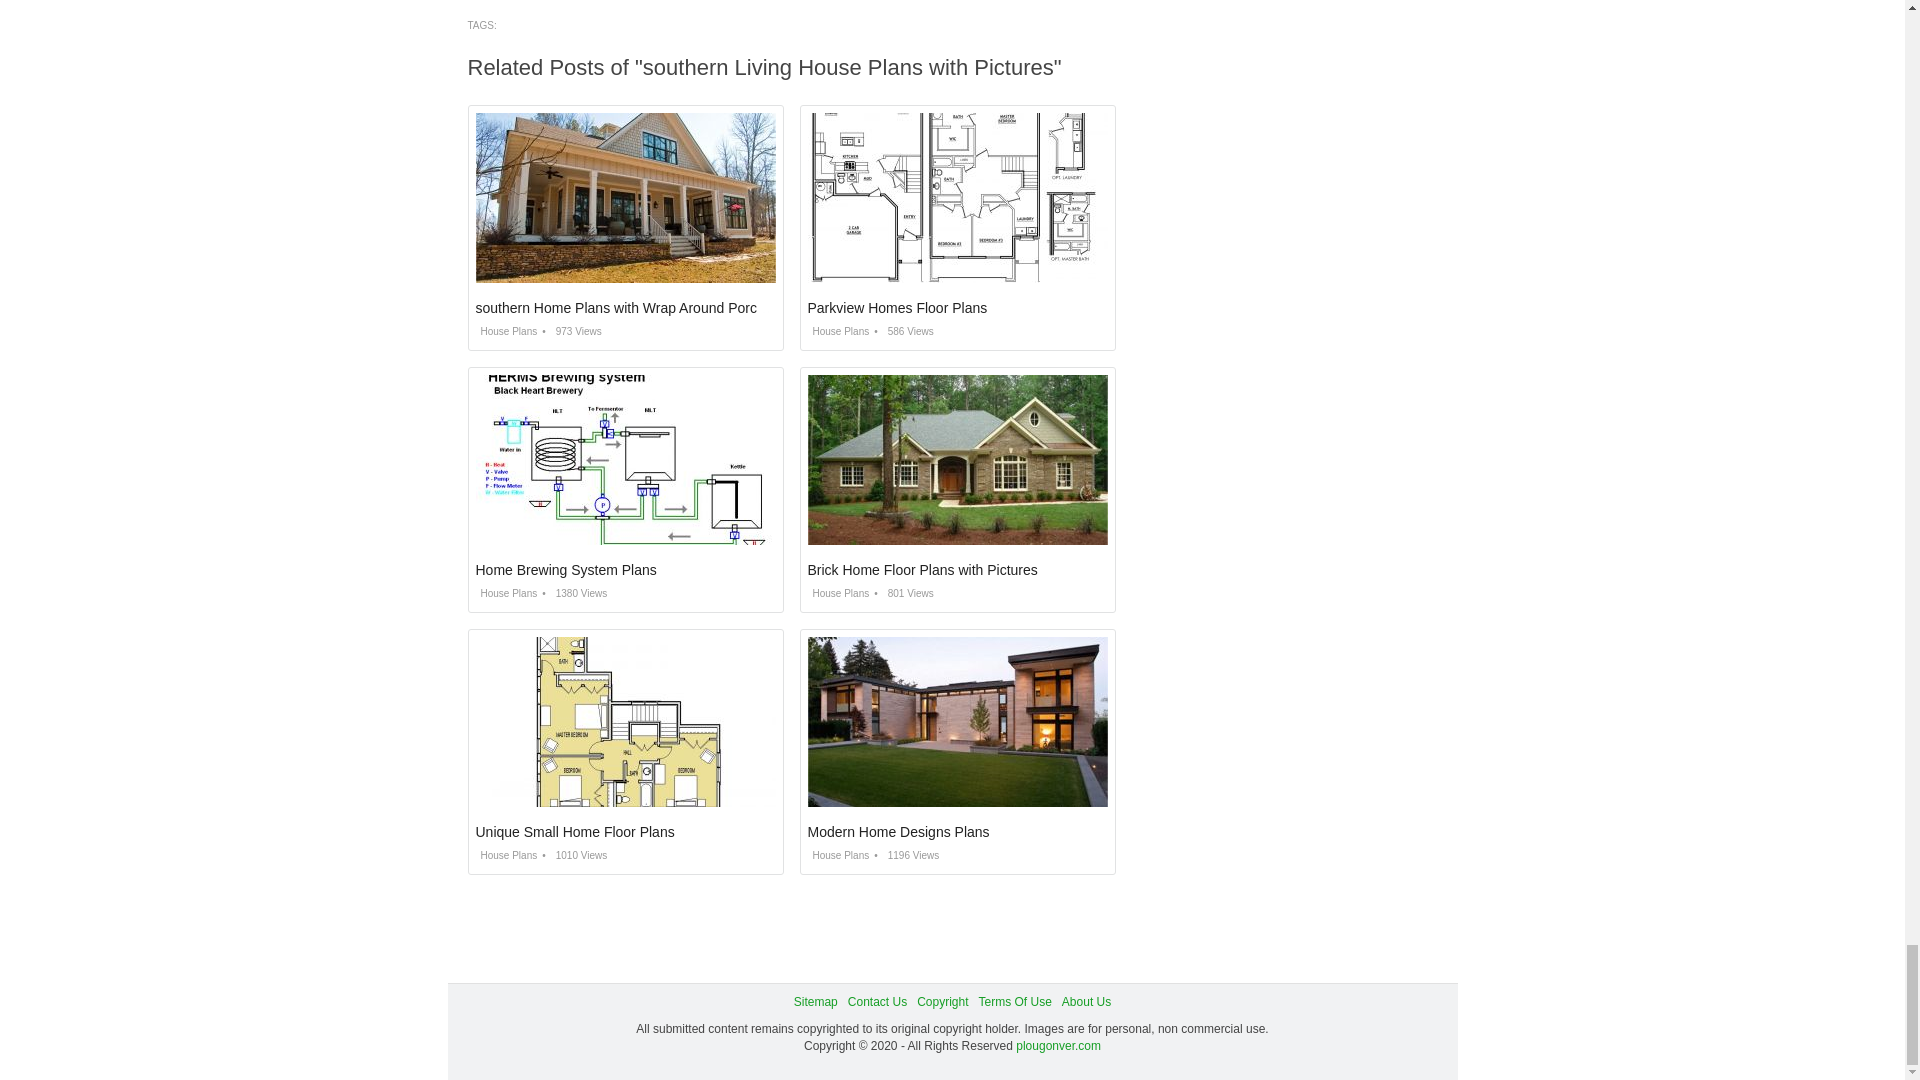 The height and width of the screenshot is (1080, 1920). Describe the element at coordinates (923, 569) in the screenshot. I see `Brick Home Floor Plans with Pictures` at that location.